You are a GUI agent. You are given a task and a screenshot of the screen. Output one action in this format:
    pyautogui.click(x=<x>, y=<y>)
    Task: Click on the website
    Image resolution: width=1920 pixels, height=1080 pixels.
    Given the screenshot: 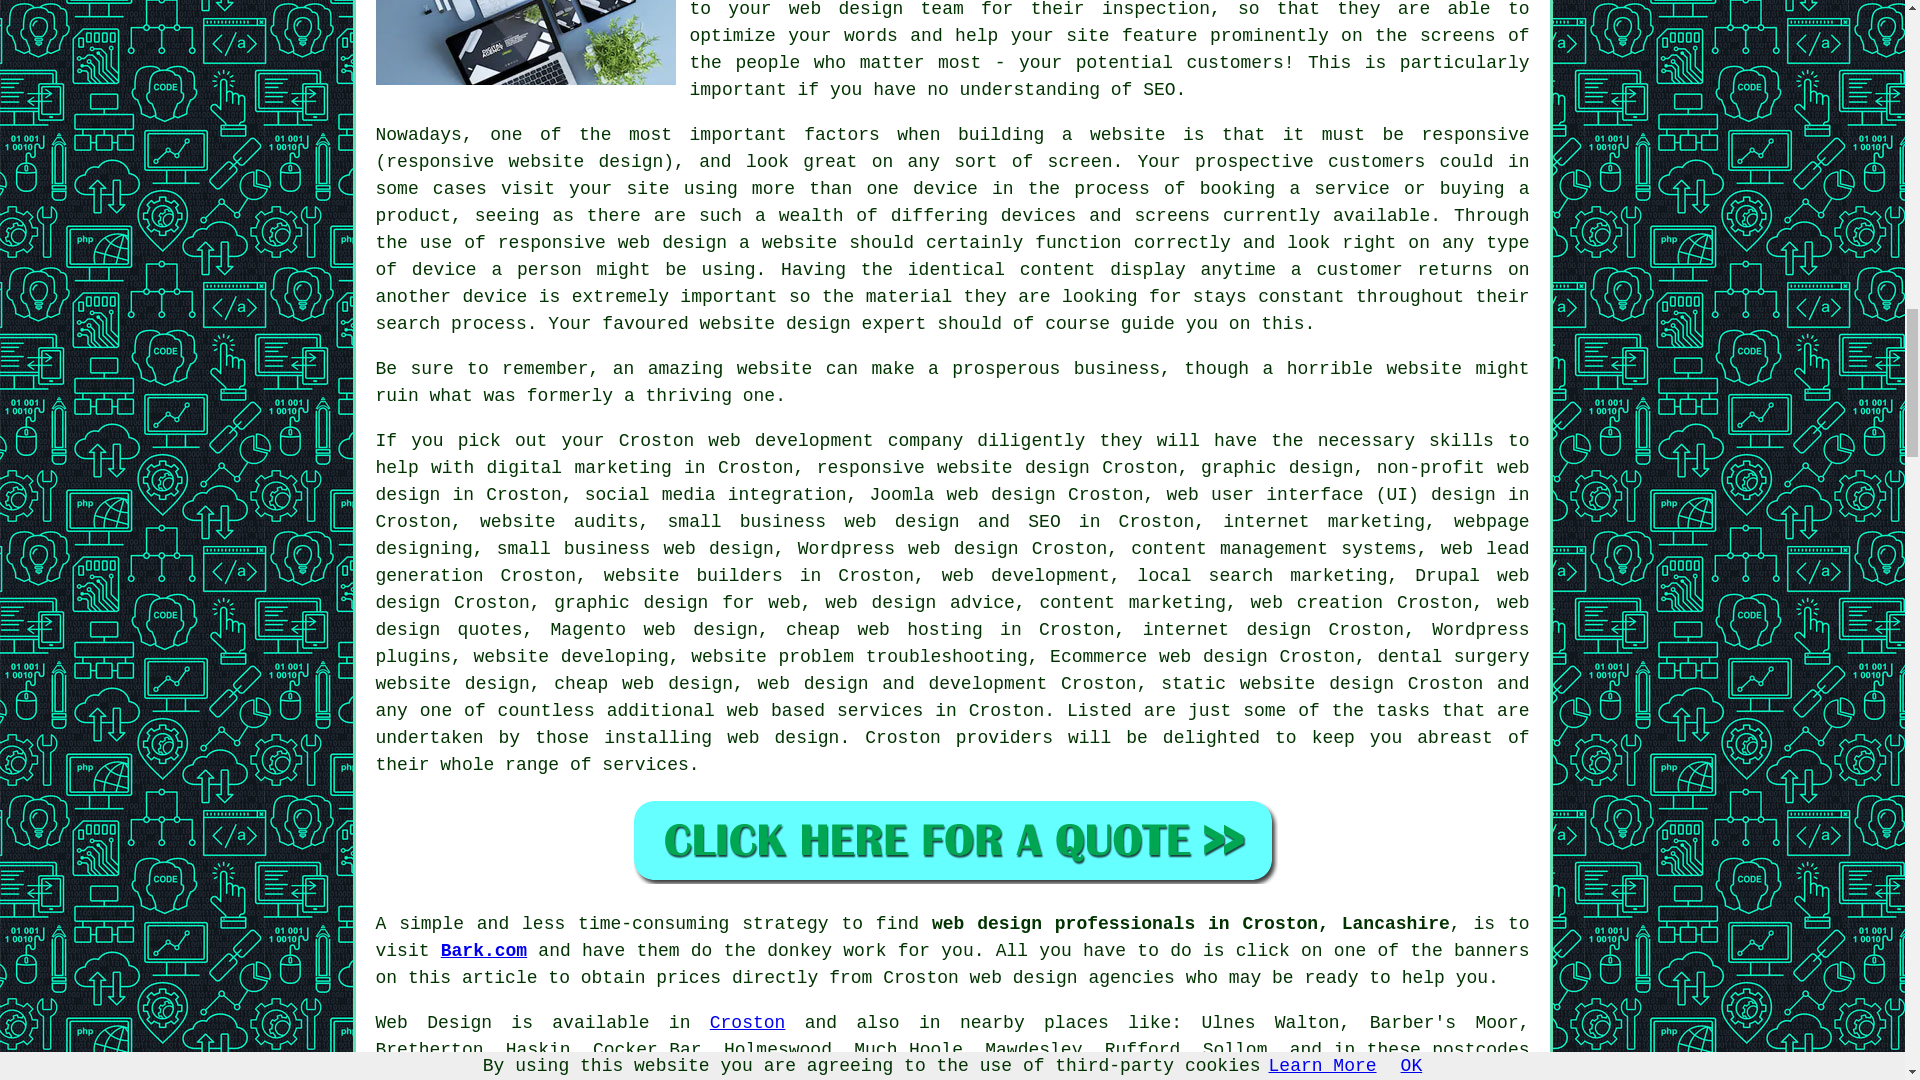 What is the action you would take?
    pyautogui.click(x=1424, y=368)
    